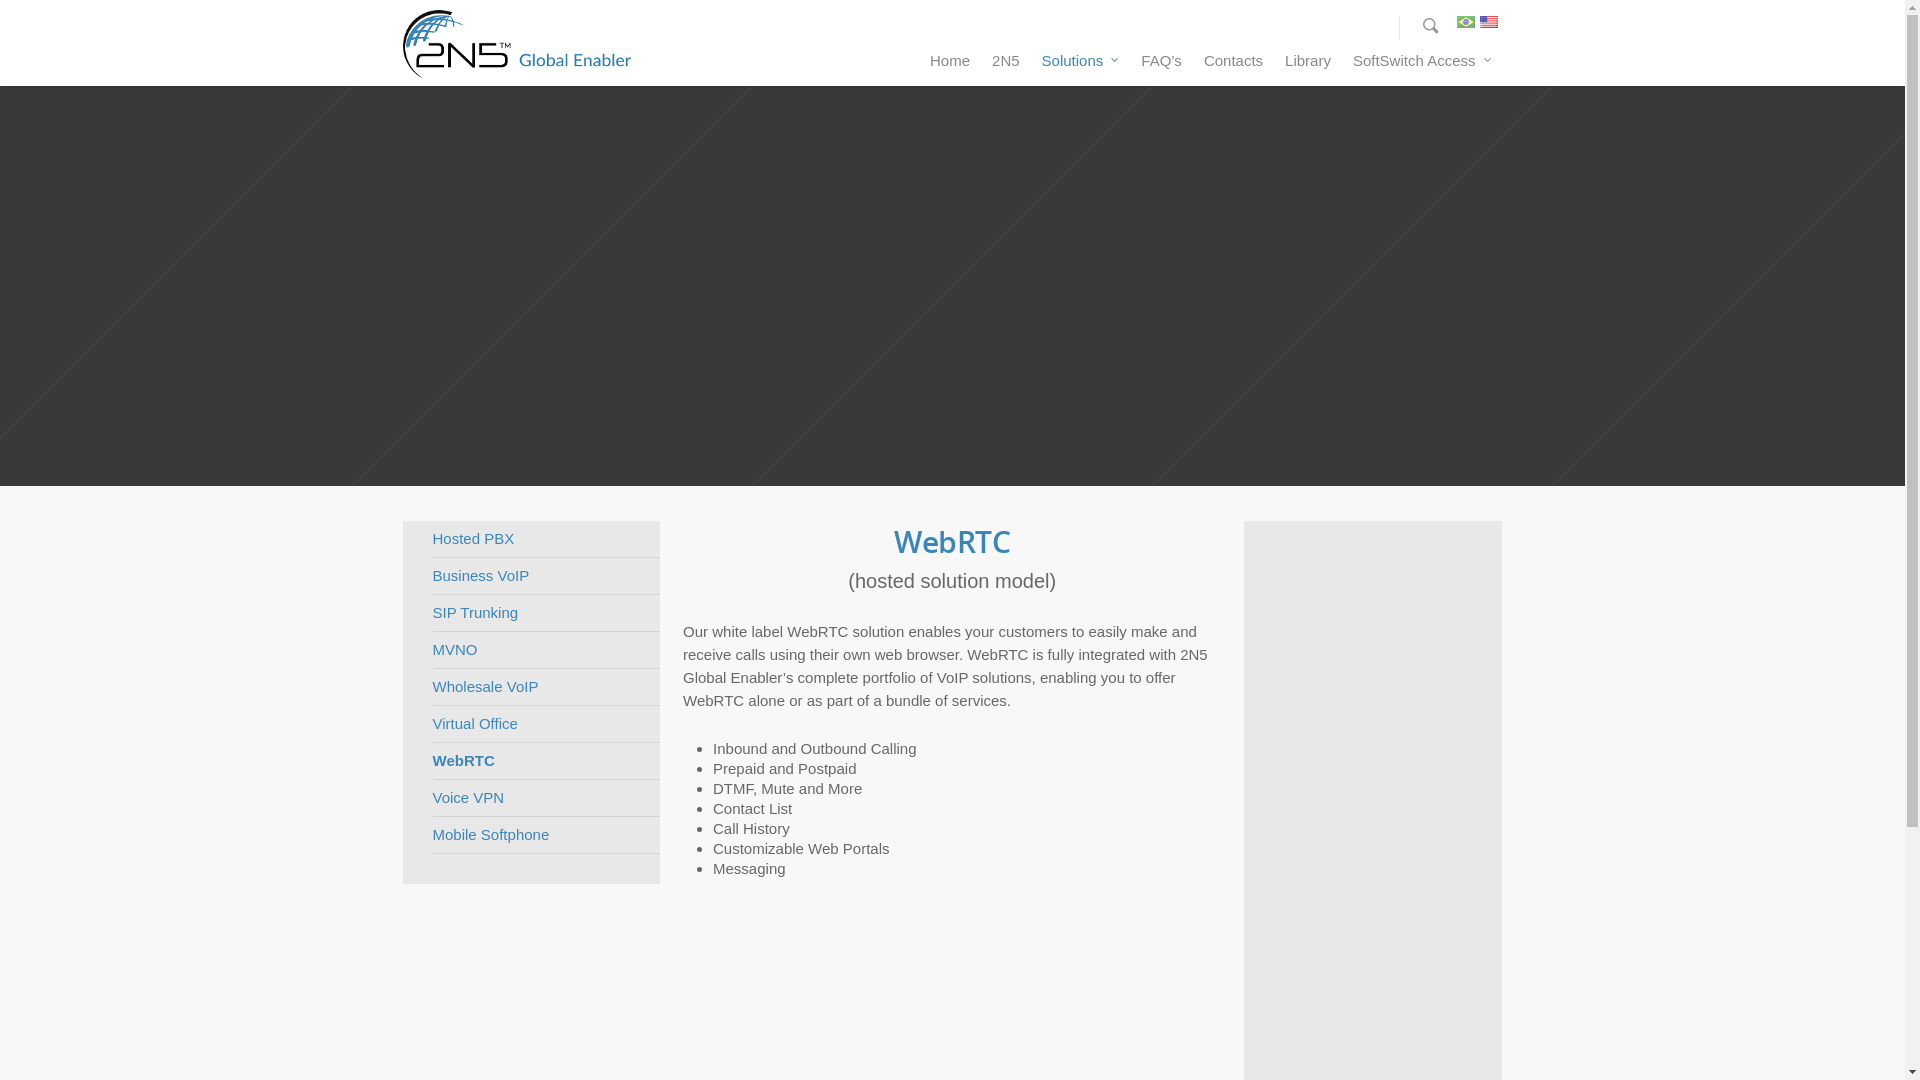 The height and width of the screenshot is (1080, 1920). What do you see at coordinates (546, 688) in the screenshot?
I see `Wholesale VoIP` at bounding box center [546, 688].